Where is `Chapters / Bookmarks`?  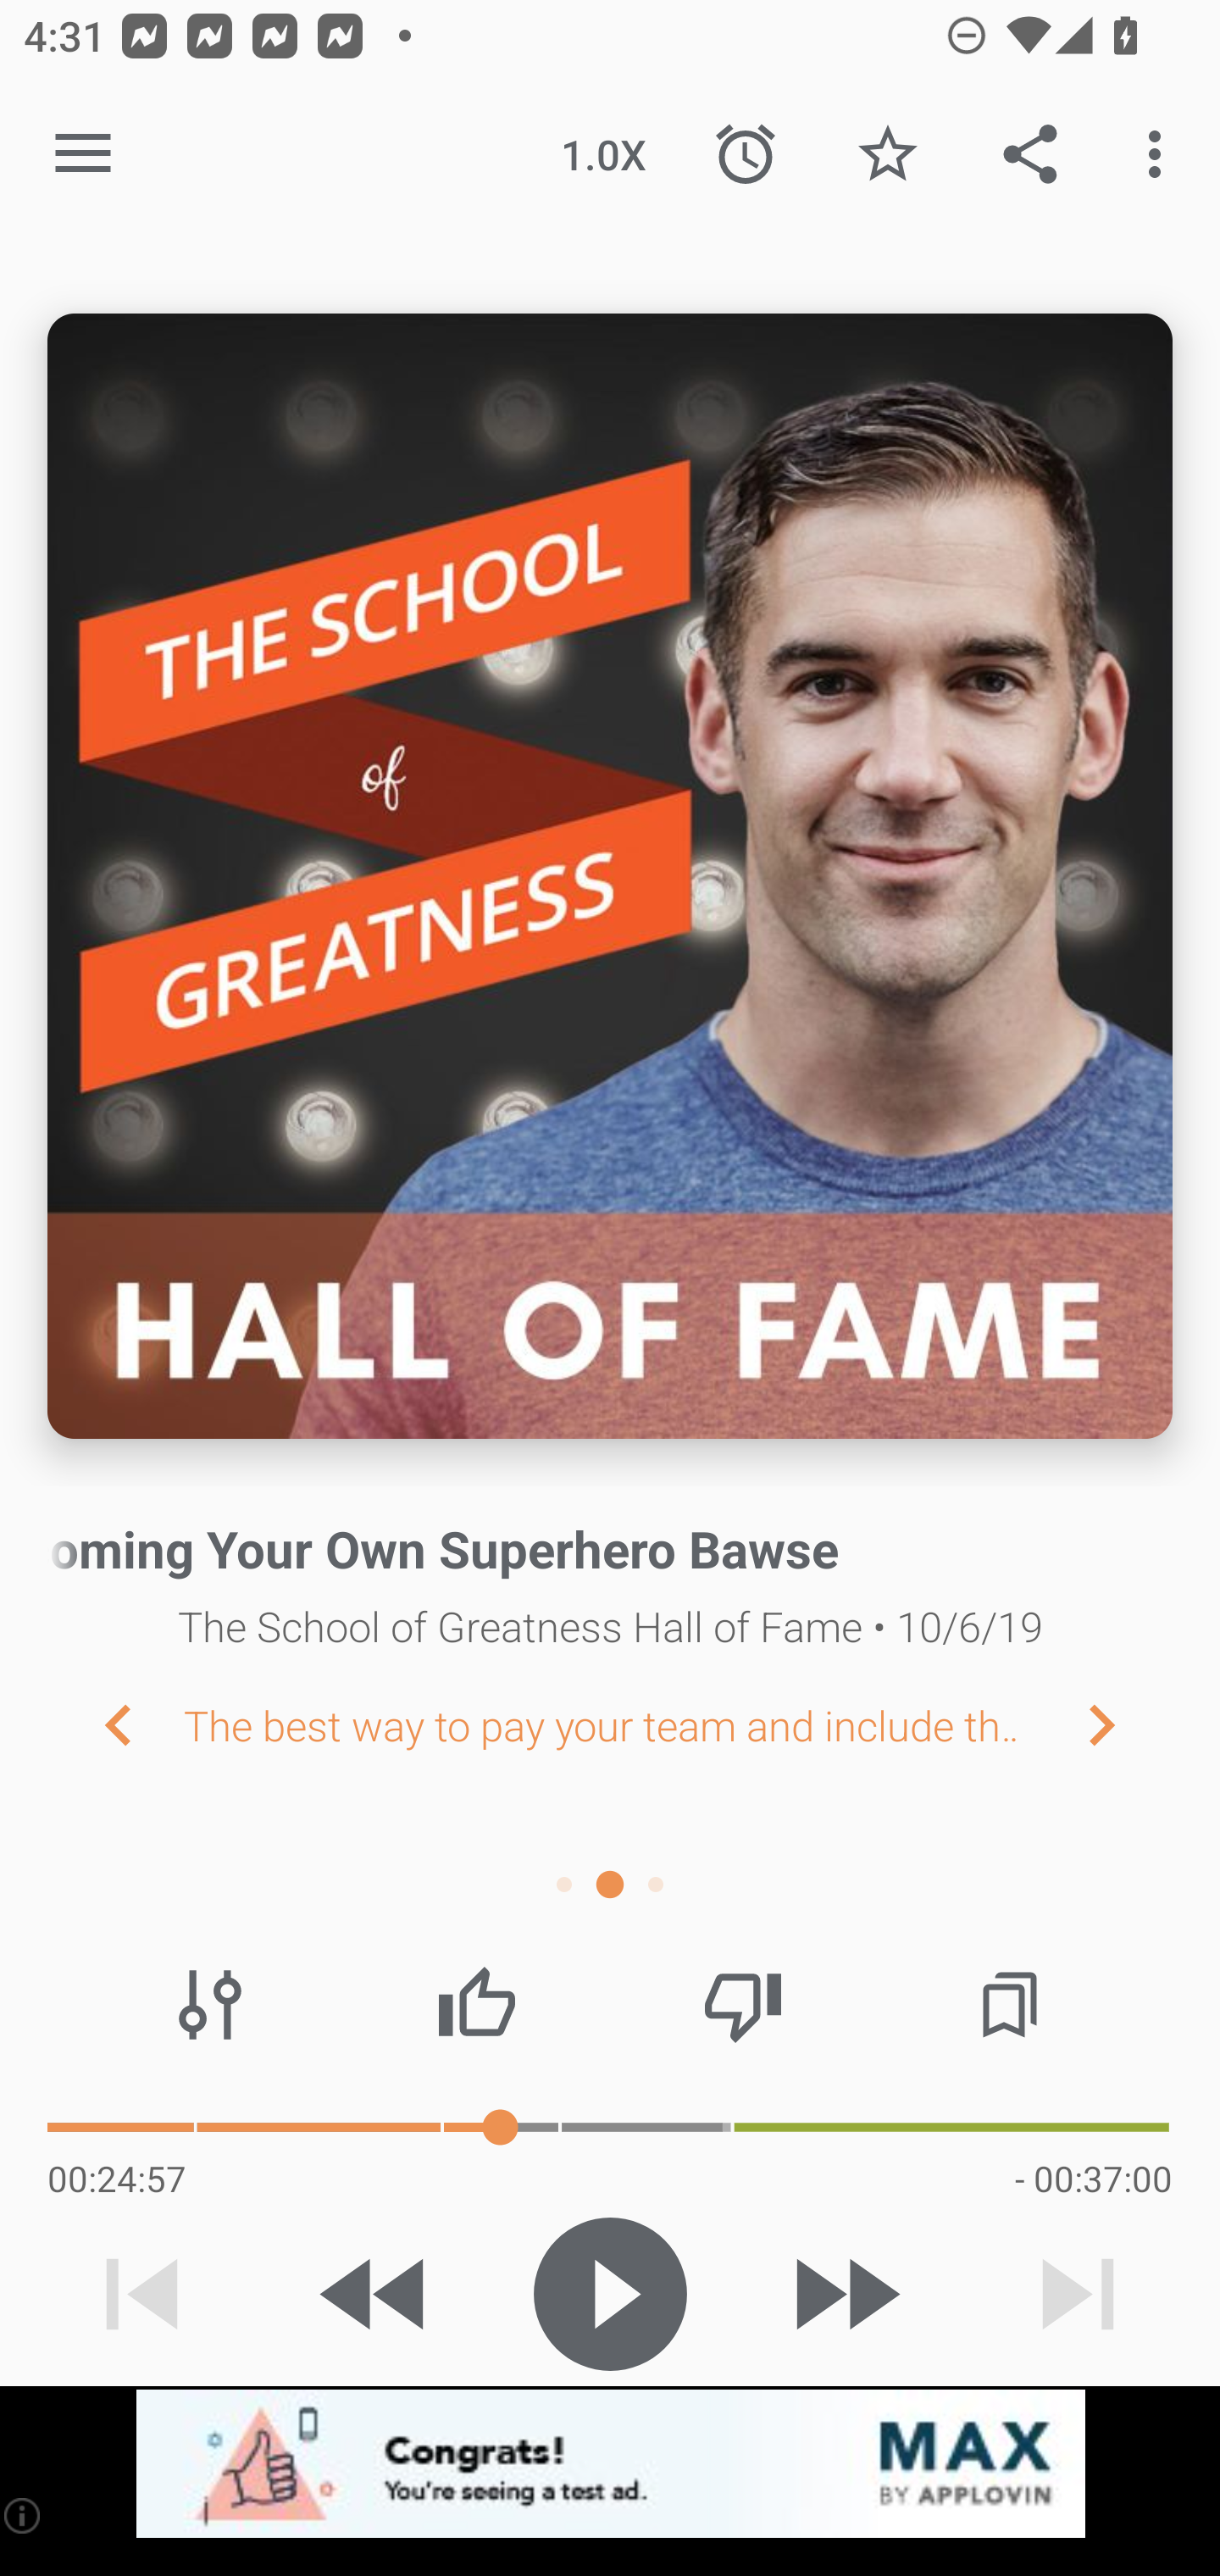 Chapters / Bookmarks is located at coordinates (1009, 2005).